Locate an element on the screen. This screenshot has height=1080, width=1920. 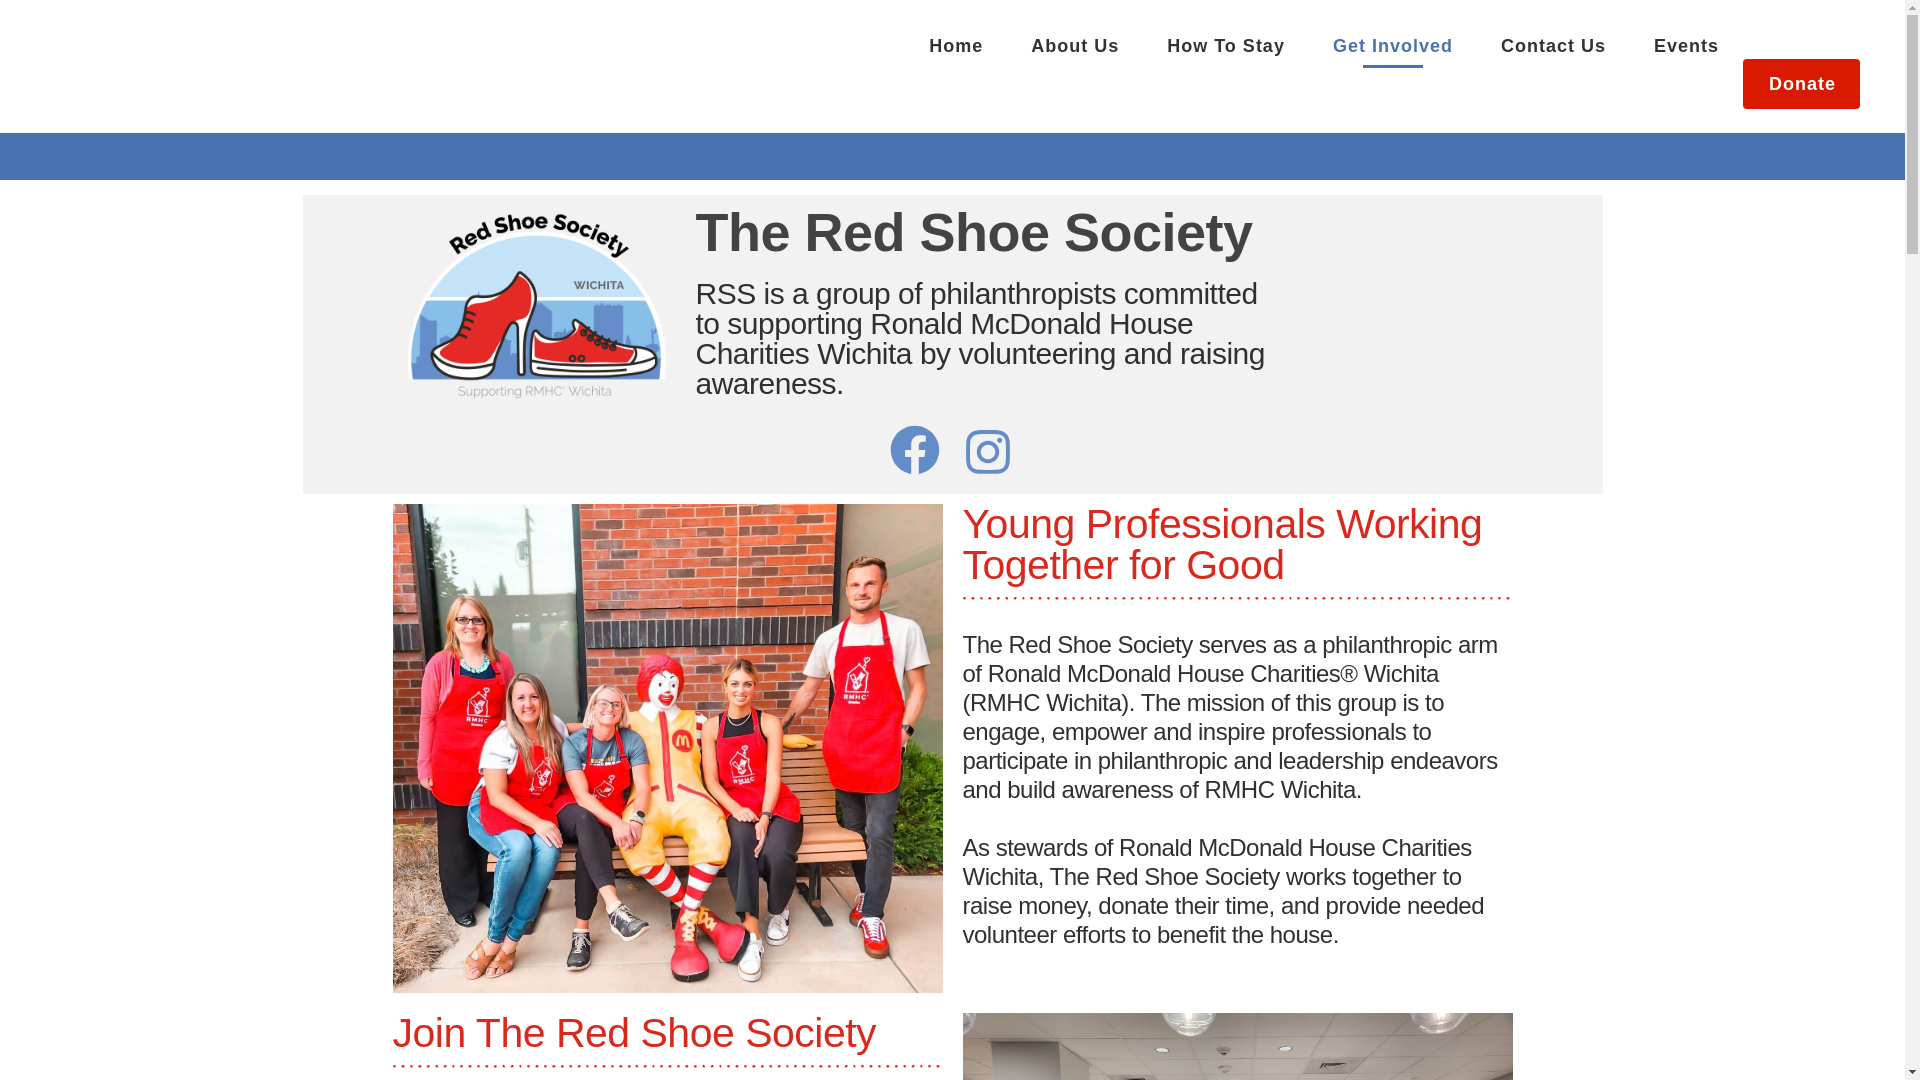
Events is located at coordinates (1686, 46).